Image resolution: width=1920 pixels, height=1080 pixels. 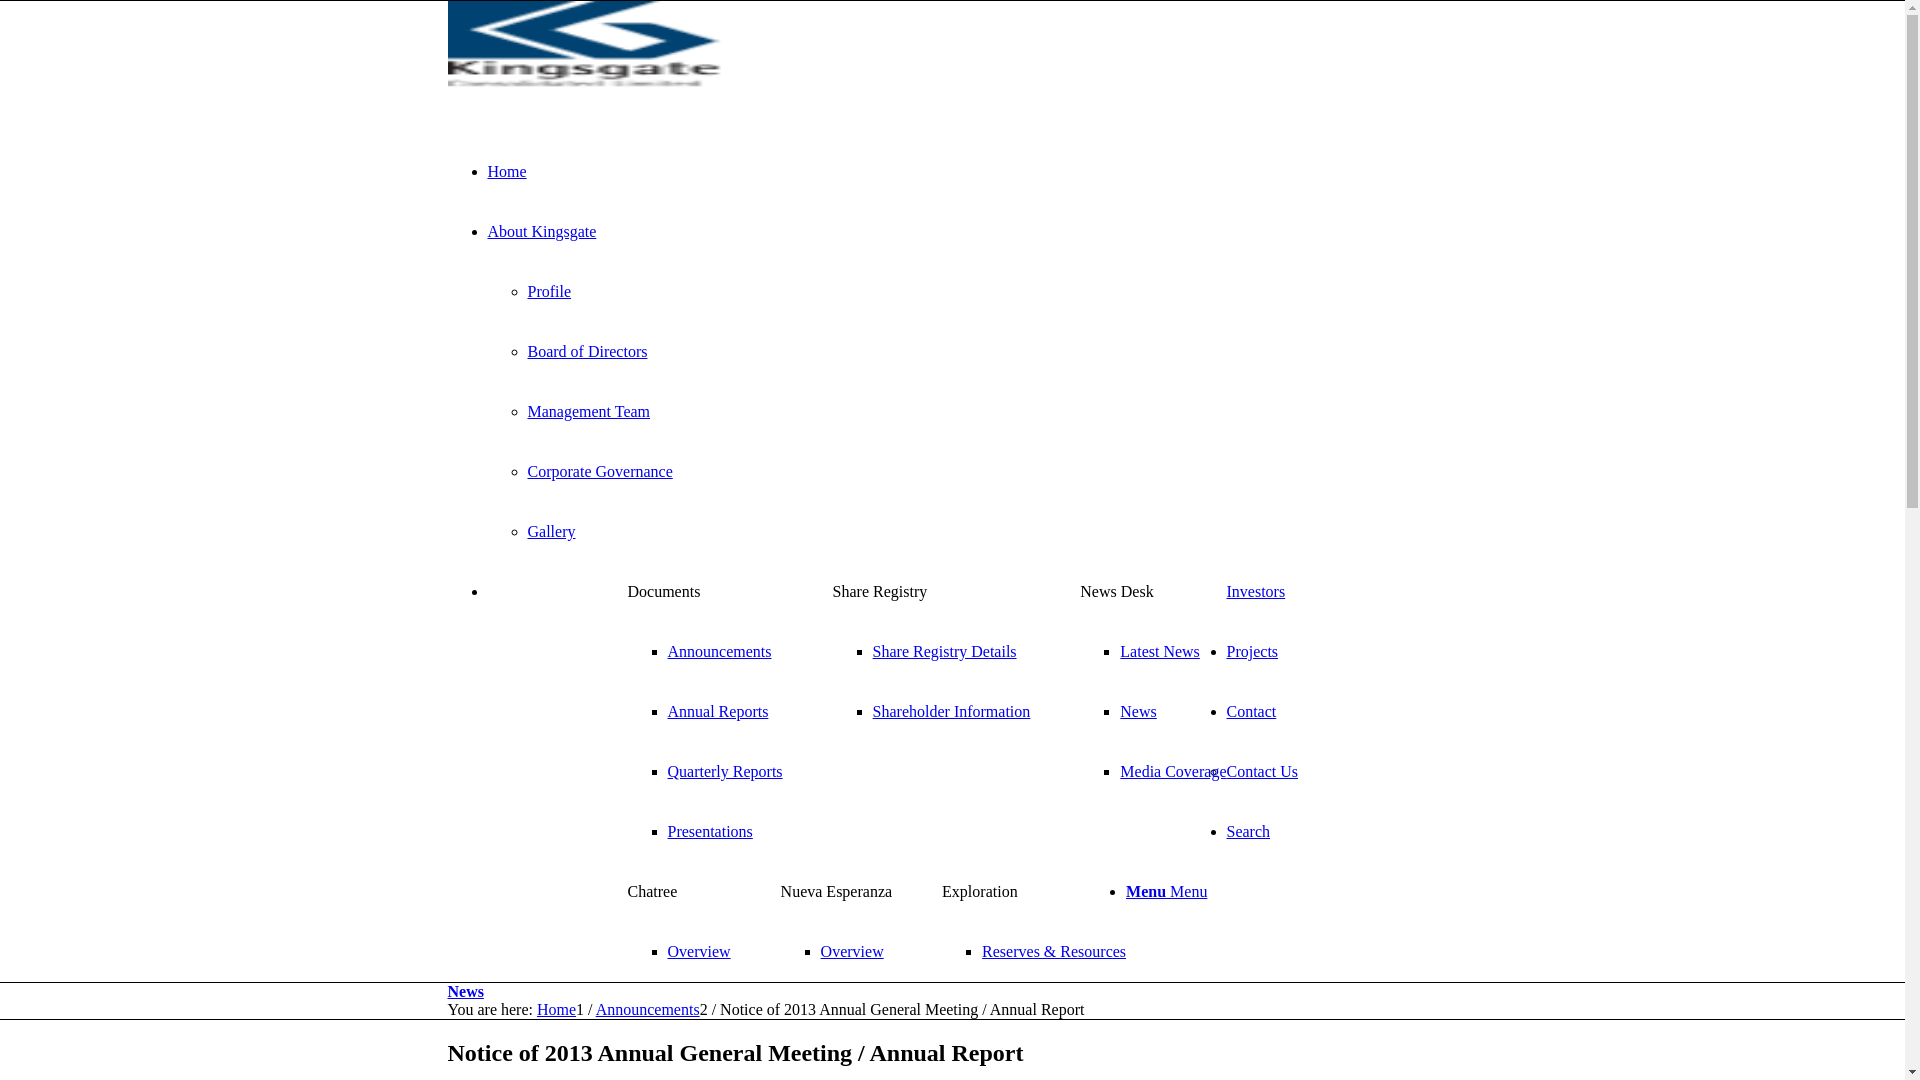 I want to click on Contact Us, so click(x=1262, y=772).